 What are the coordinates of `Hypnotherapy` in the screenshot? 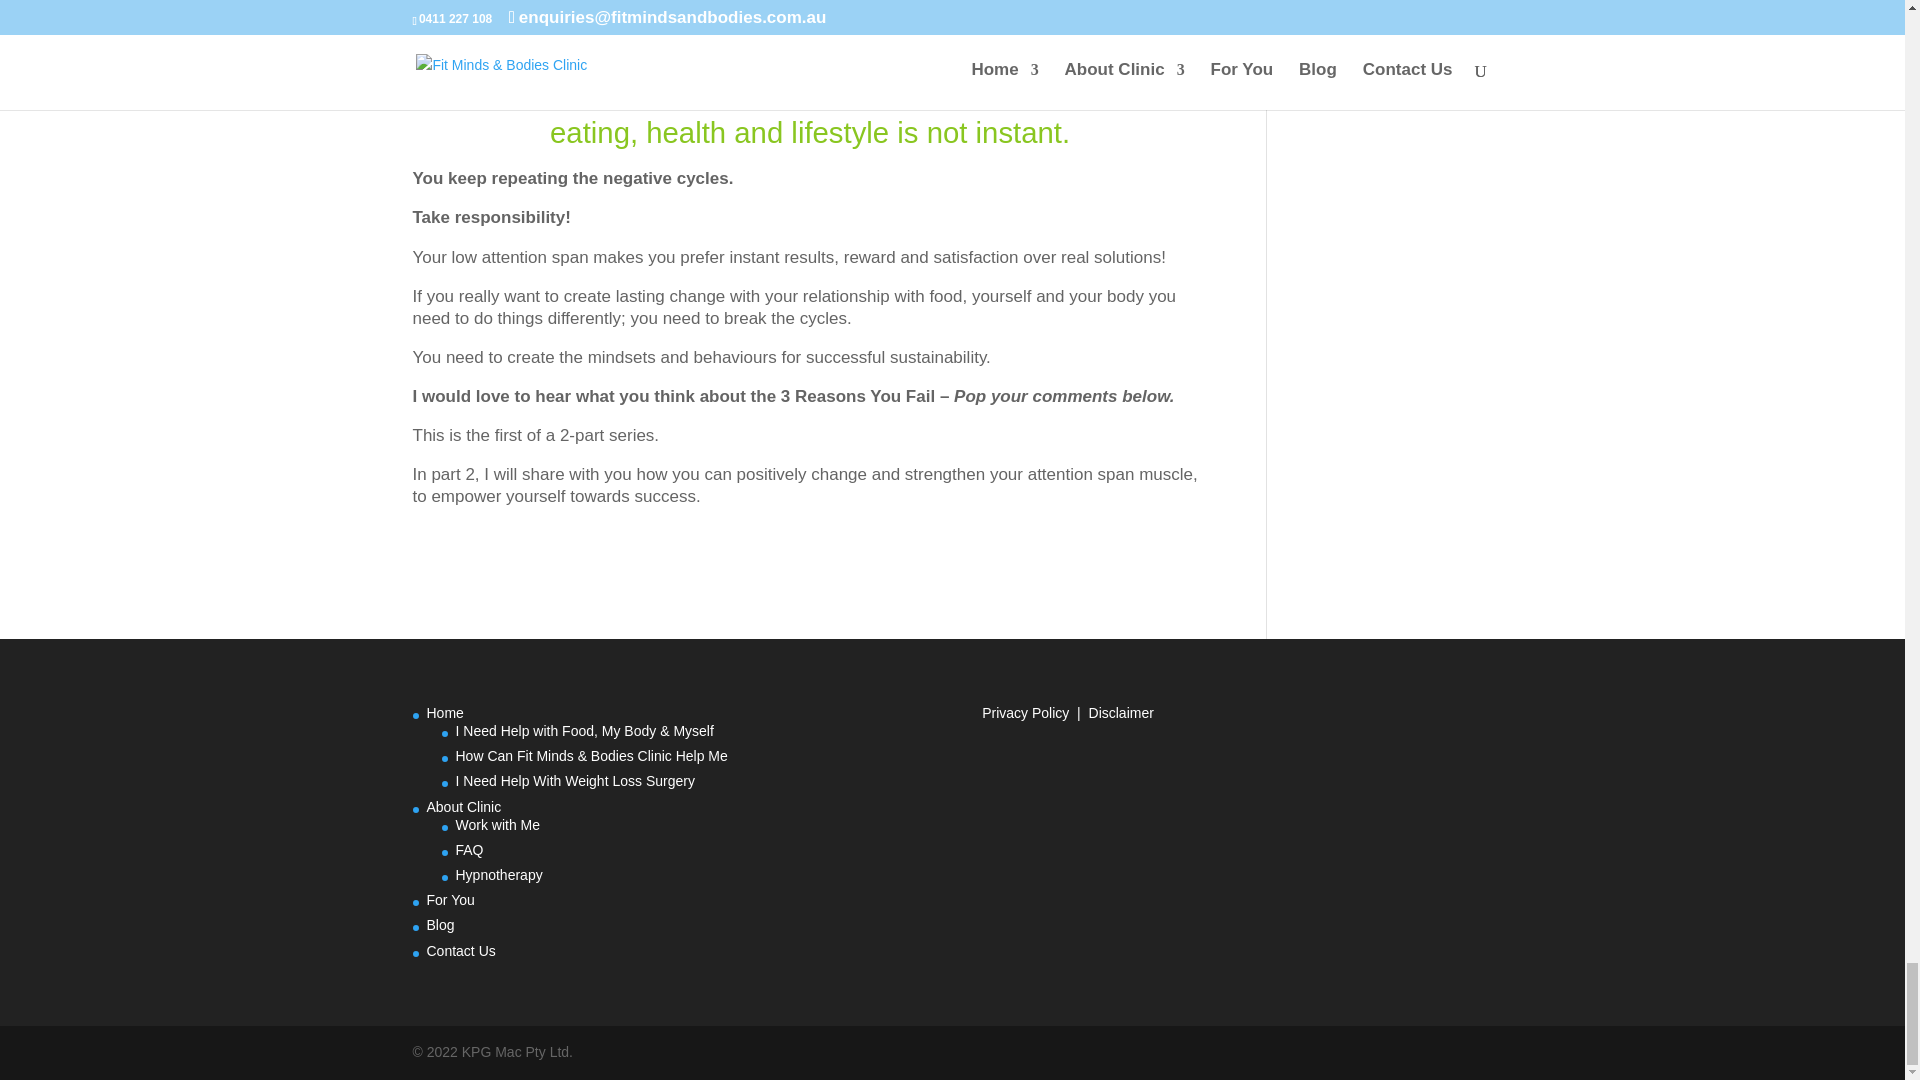 It's located at (500, 875).